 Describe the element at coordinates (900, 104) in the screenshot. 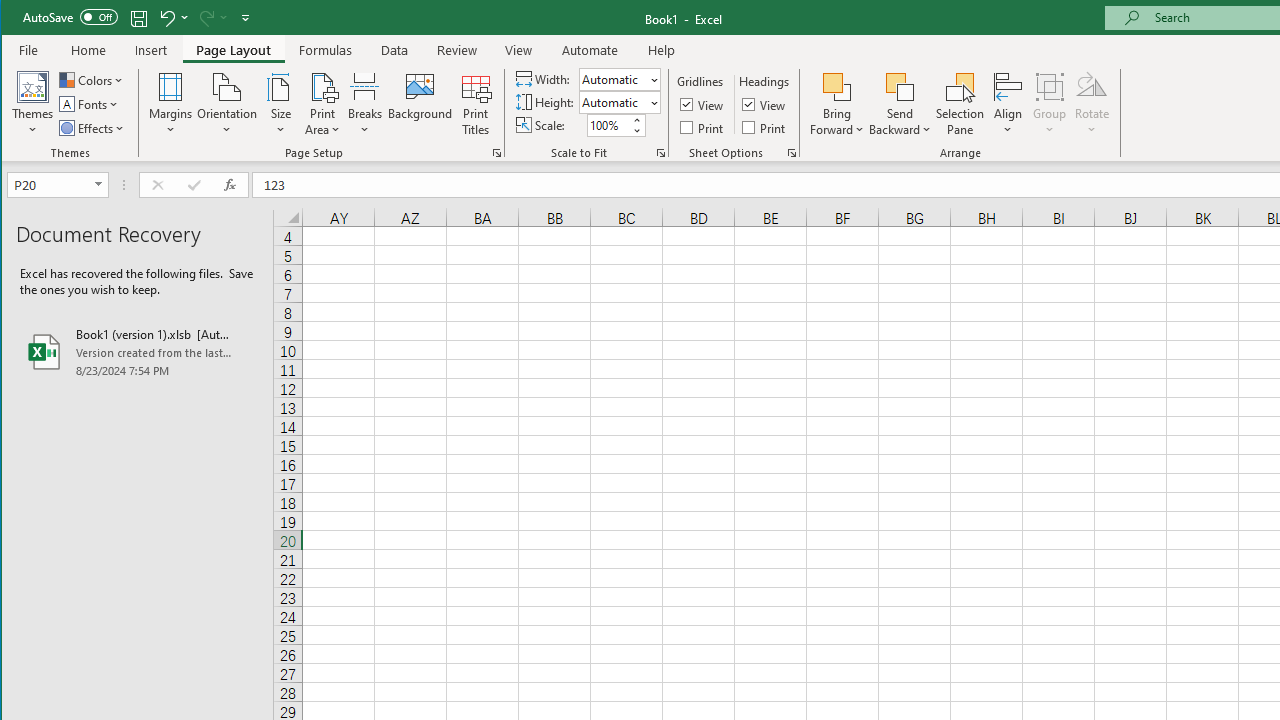

I see `Send Backward` at that location.